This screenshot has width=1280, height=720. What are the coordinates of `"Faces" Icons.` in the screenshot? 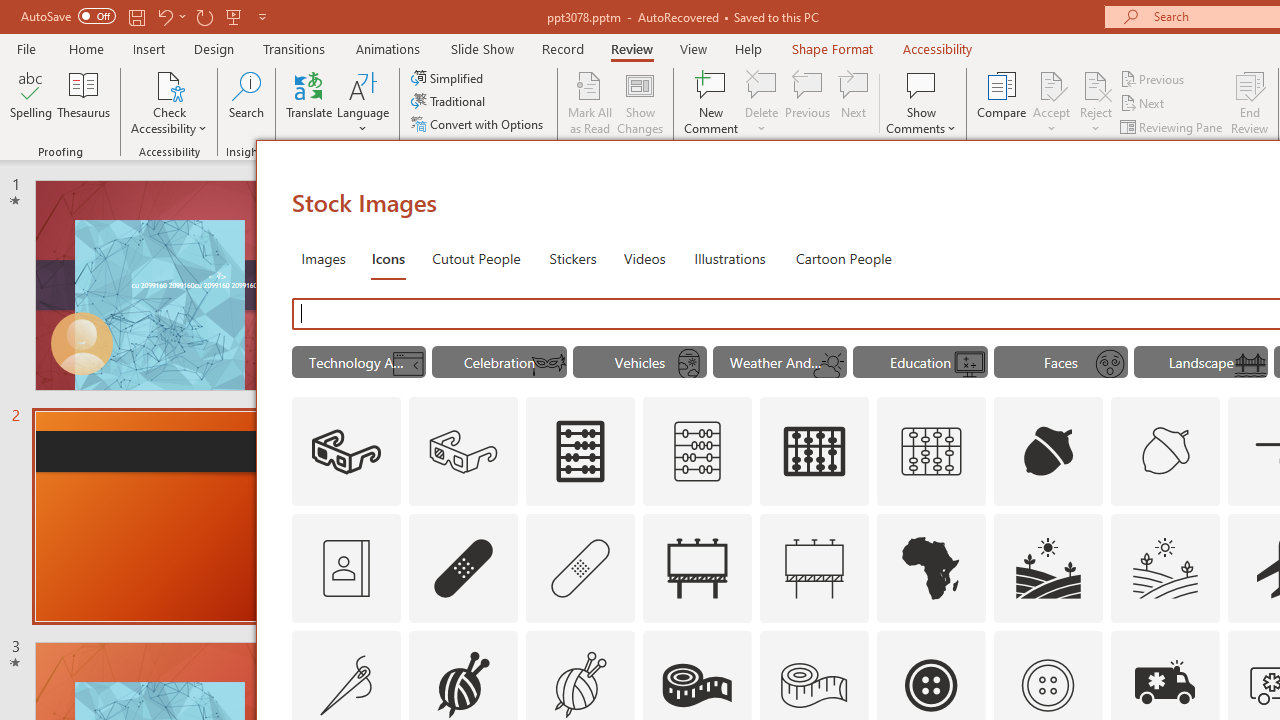 It's located at (1060, 362).